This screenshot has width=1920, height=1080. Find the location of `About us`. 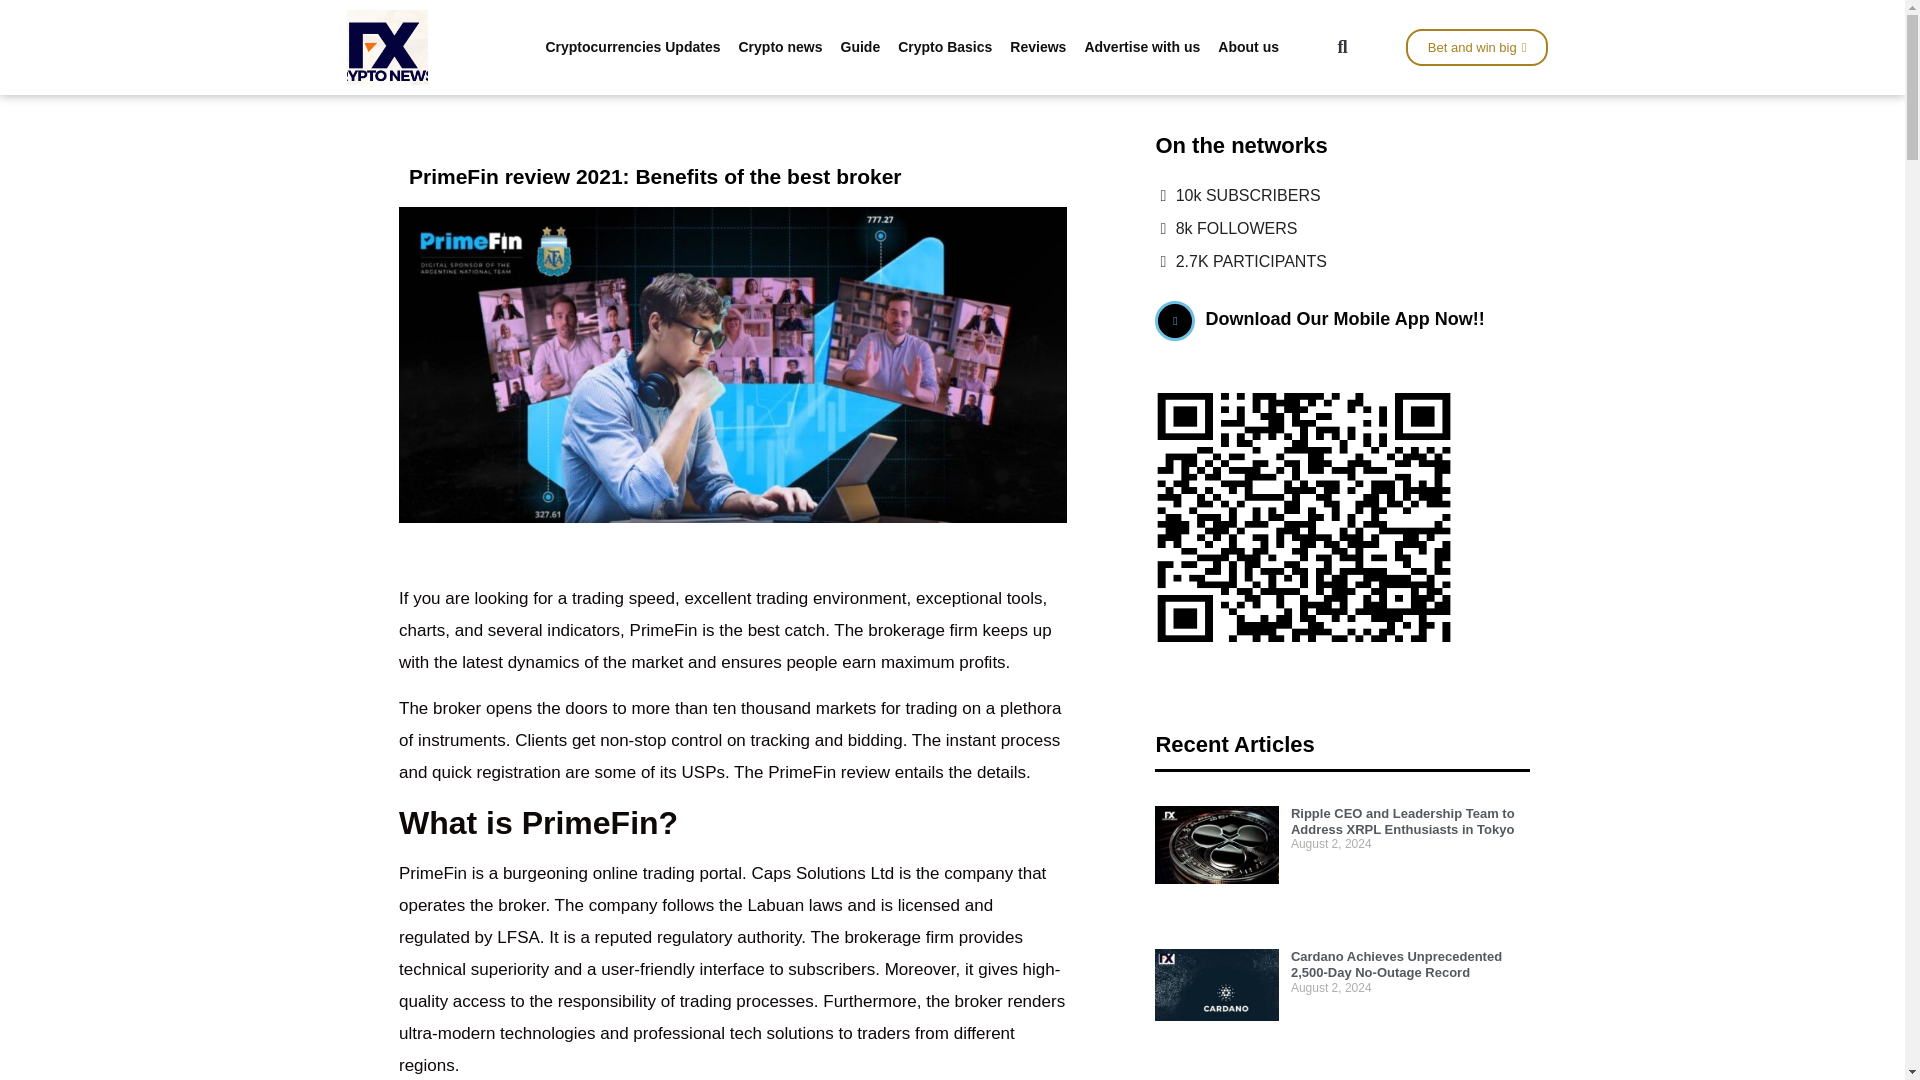

About us is located at coordinates (1248, 46).